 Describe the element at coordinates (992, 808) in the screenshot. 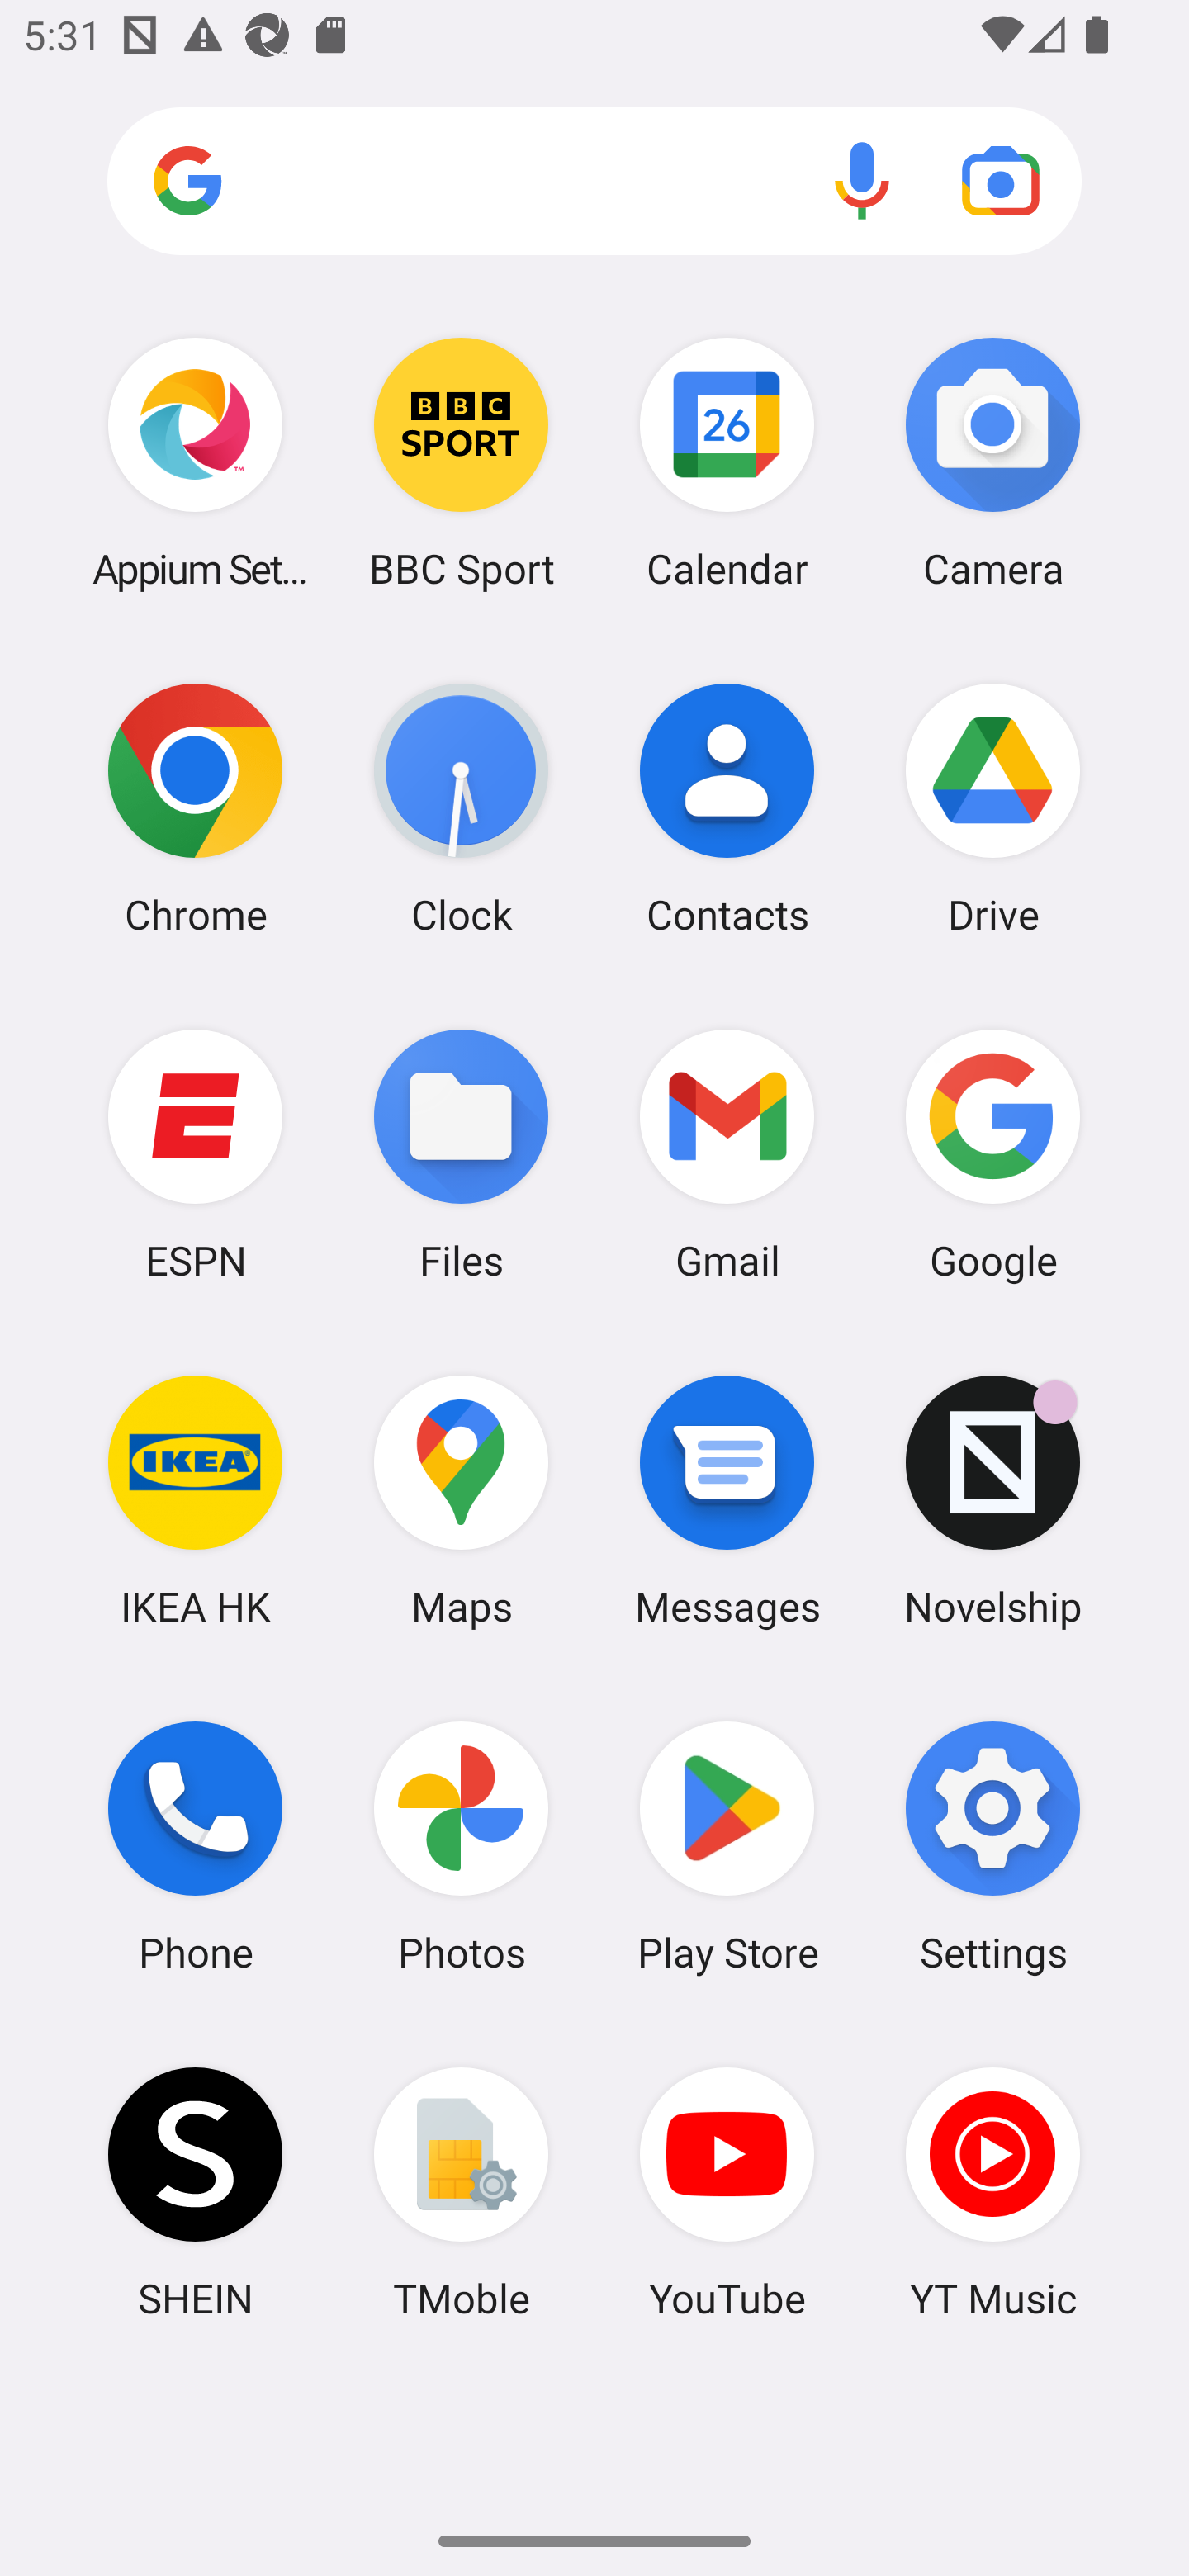

I see `Drive` at that location.